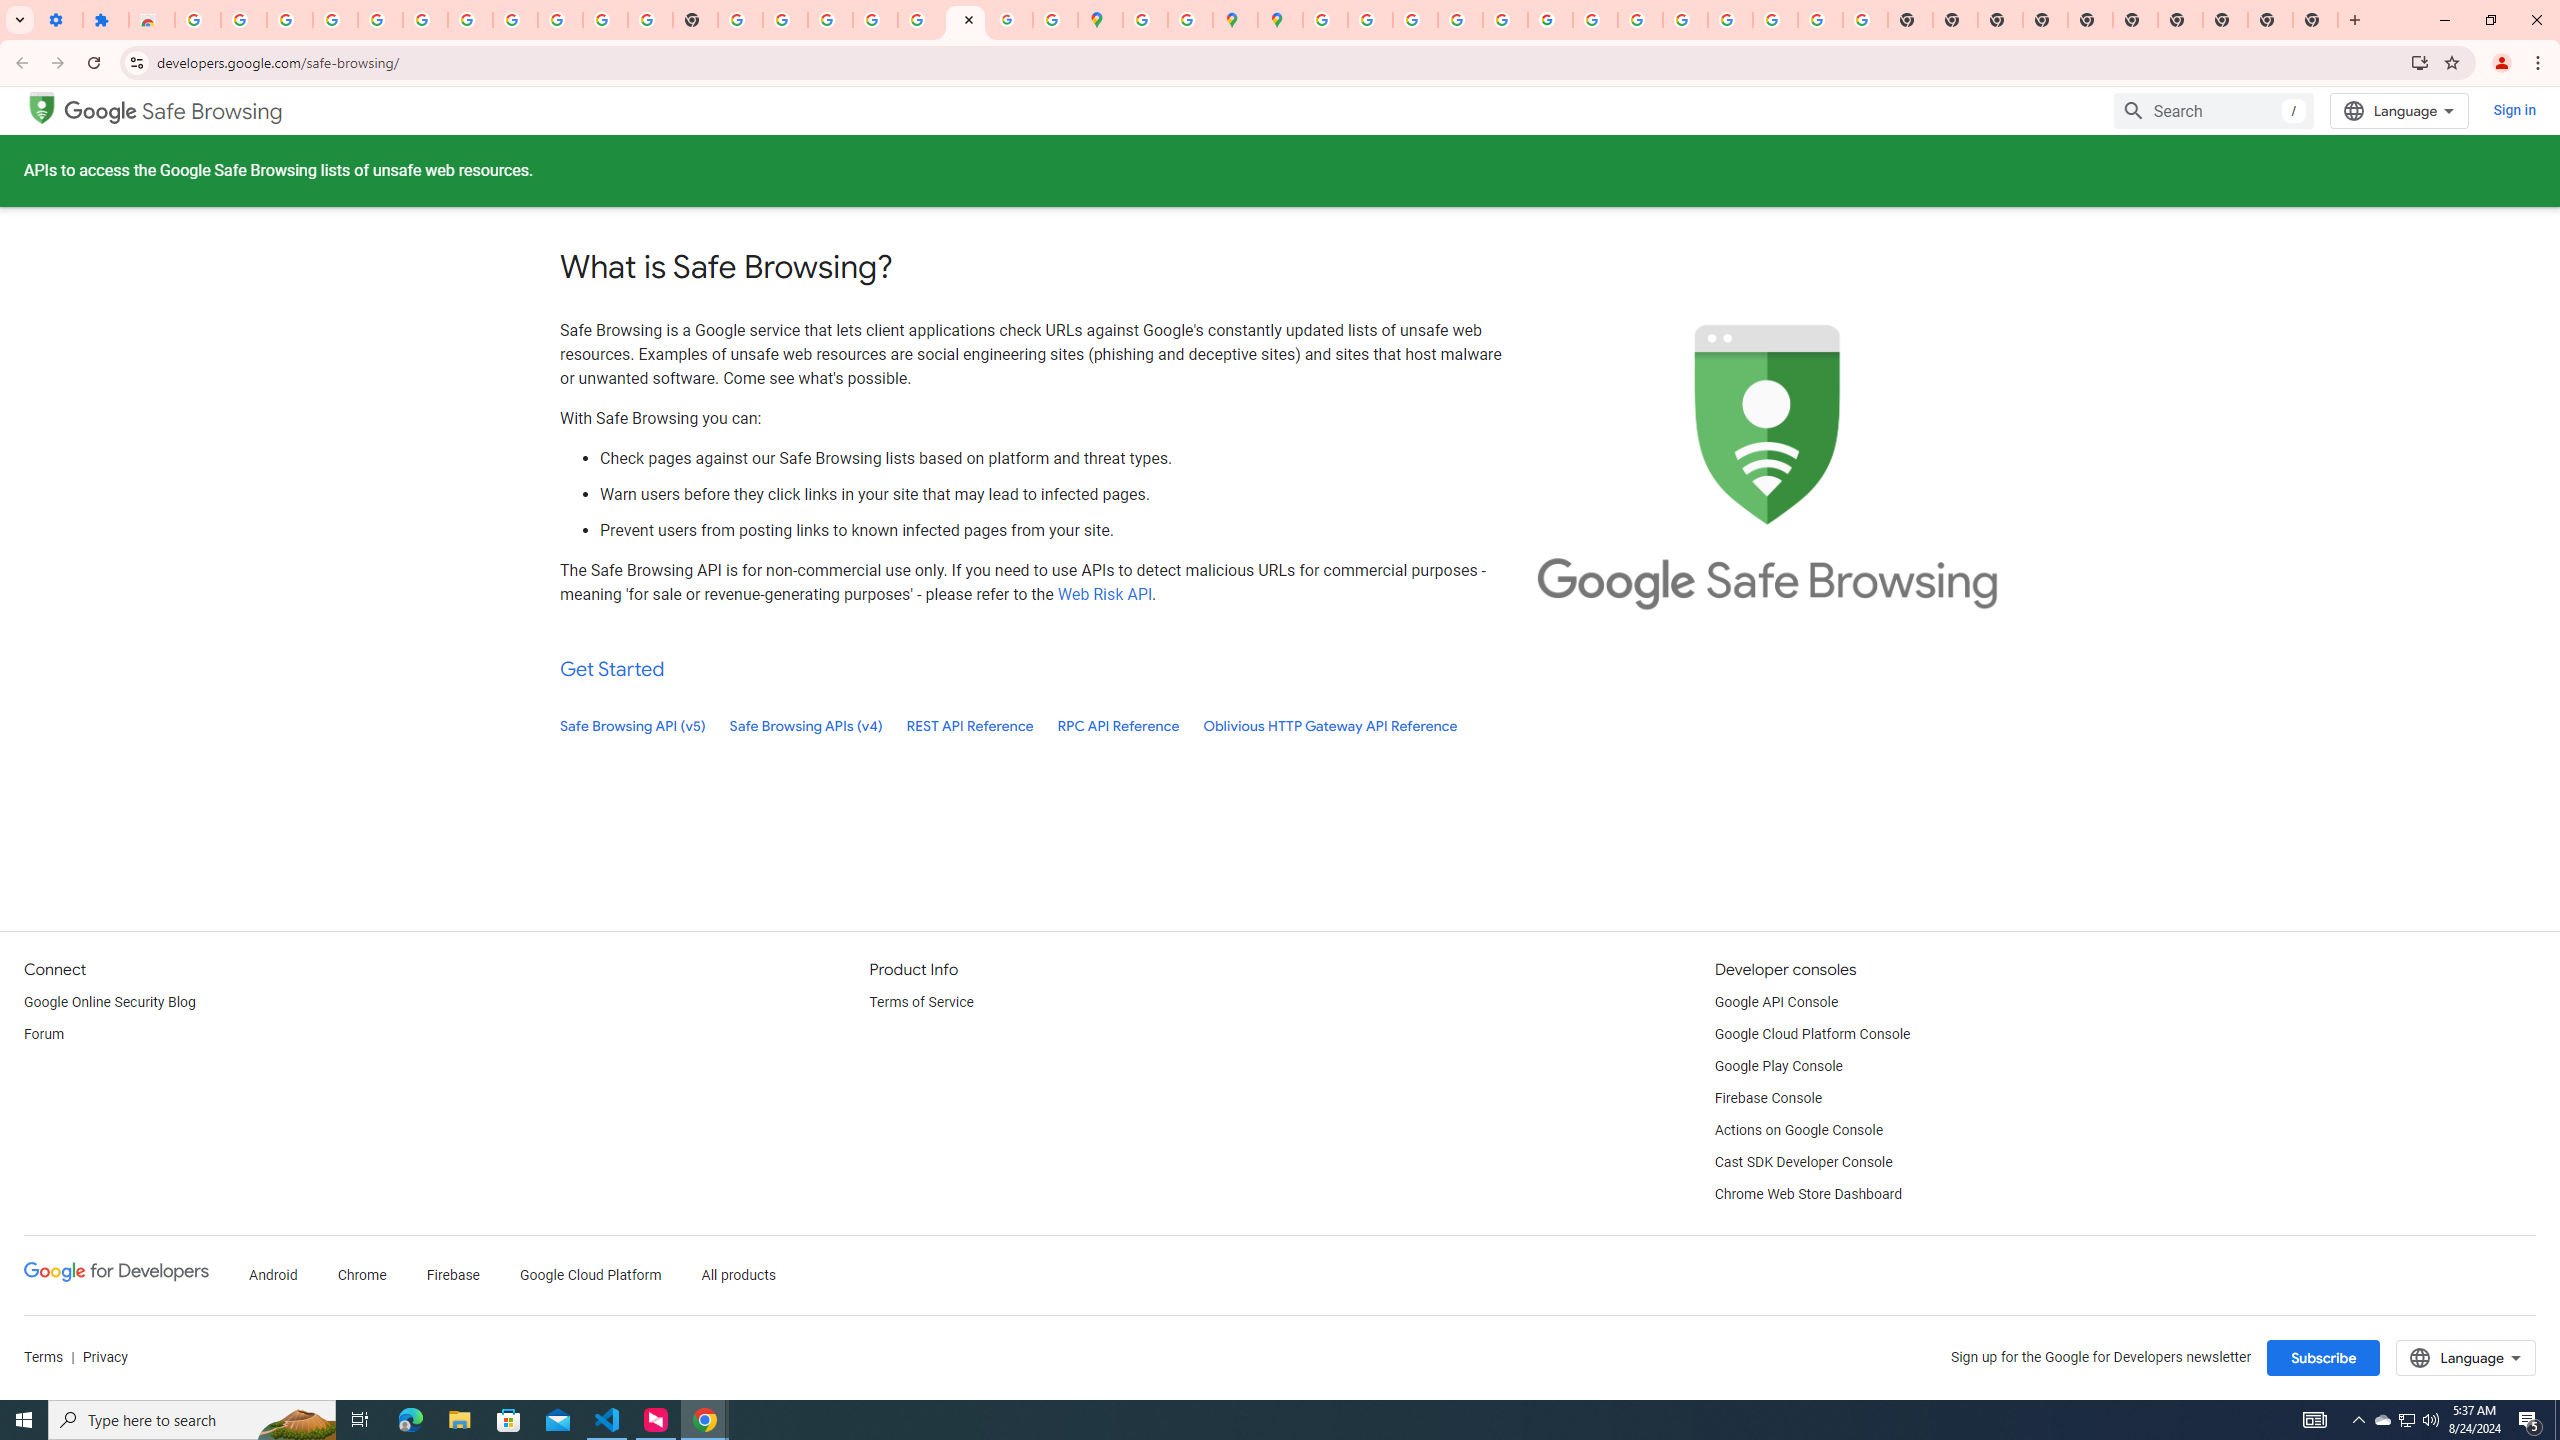  What do you see at coordinates (741, 20) in the screenshot?
I see `https://scholar.google.com/` at bounding box center [741, 20].